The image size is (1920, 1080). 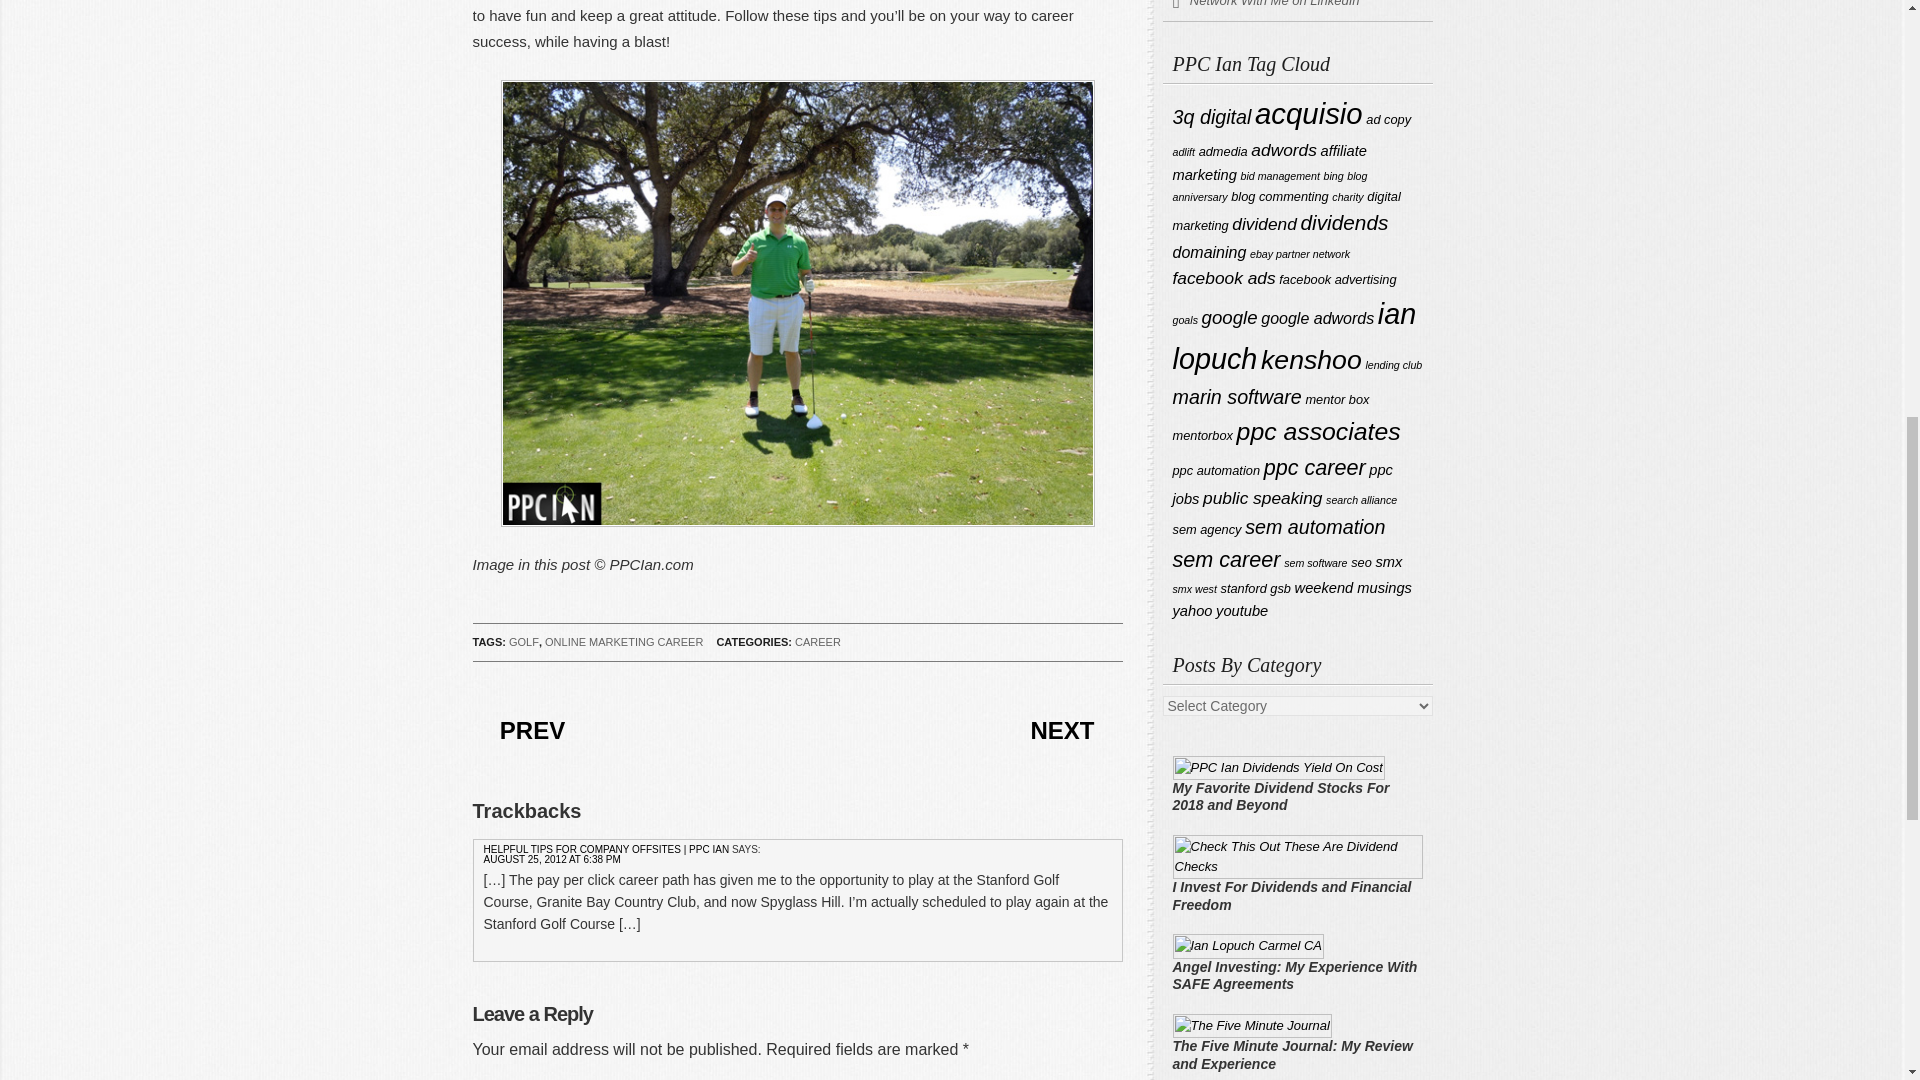 What do you see at coordinates (1182, 151) in the screenshot?
I see `adlift` at bounding box center [1182, 151].